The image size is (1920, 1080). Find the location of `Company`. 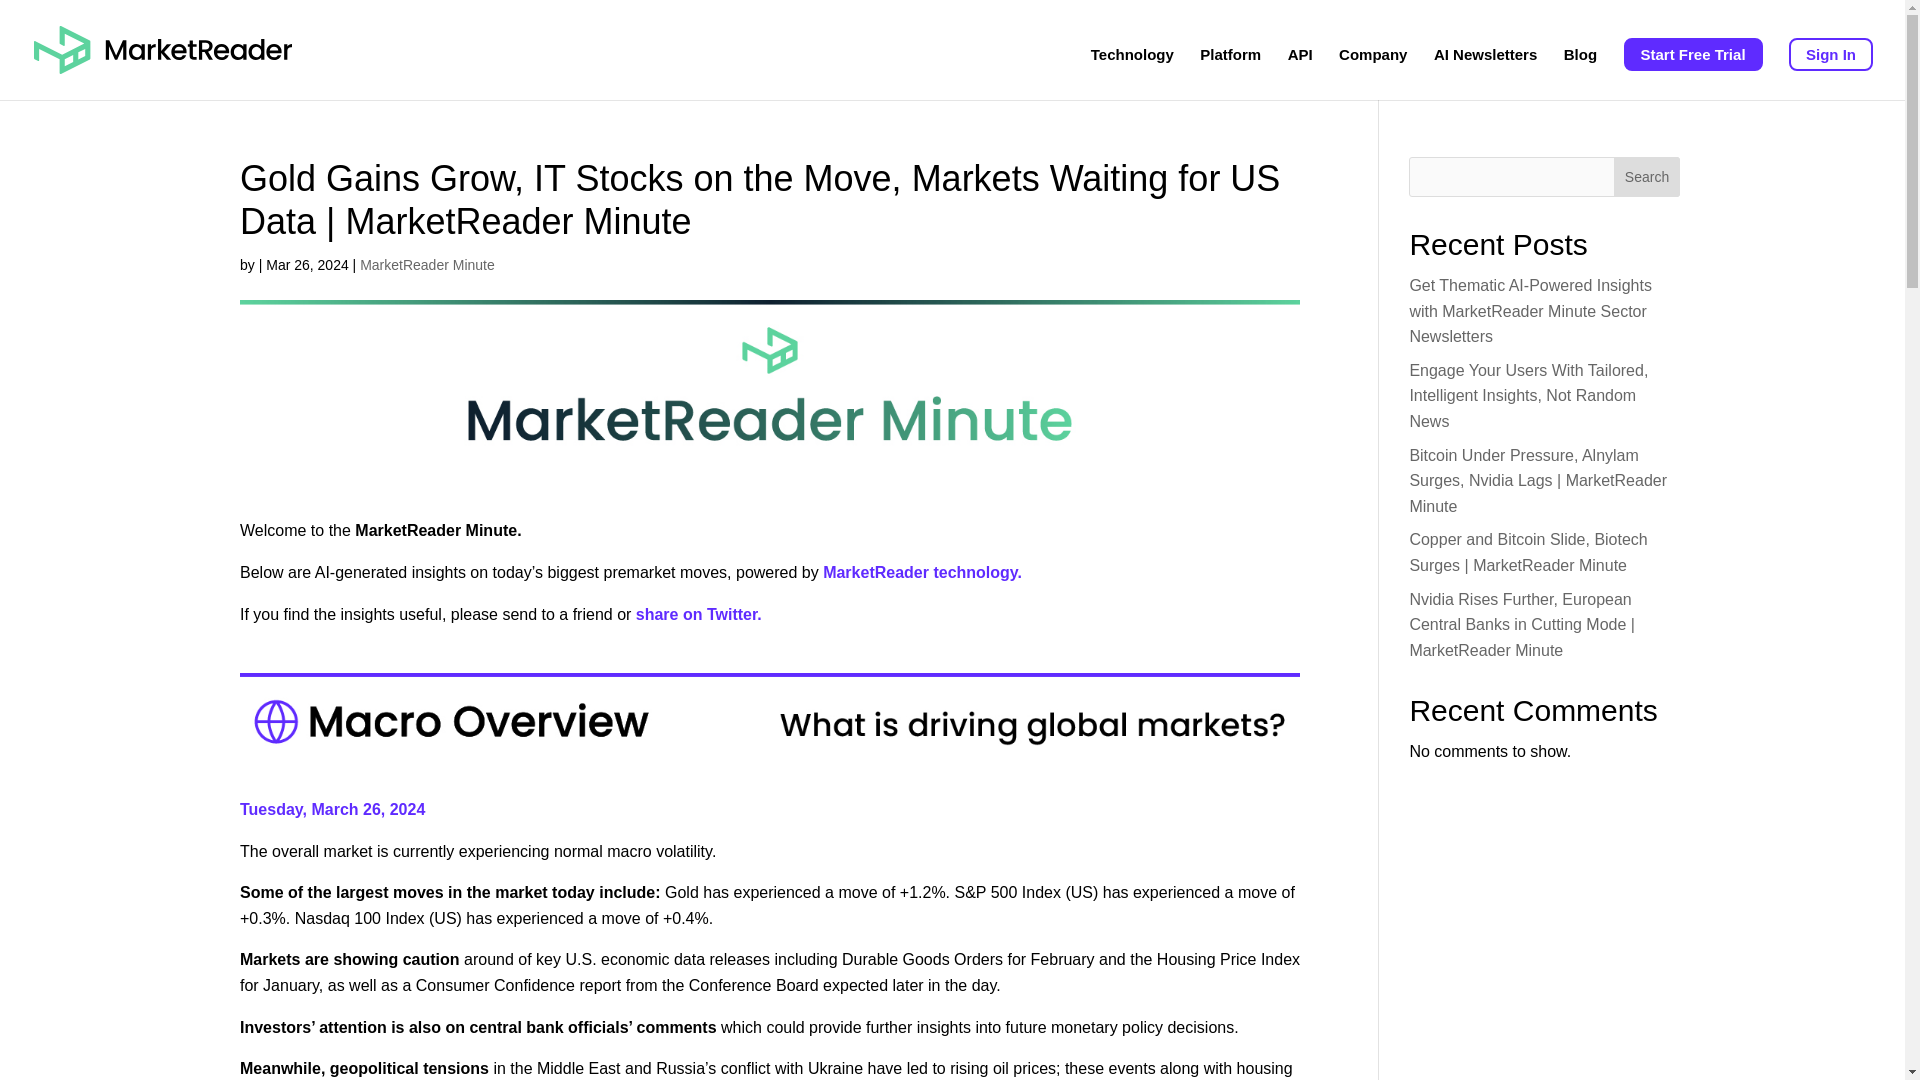

Company is located at coordinates (1372, 74).